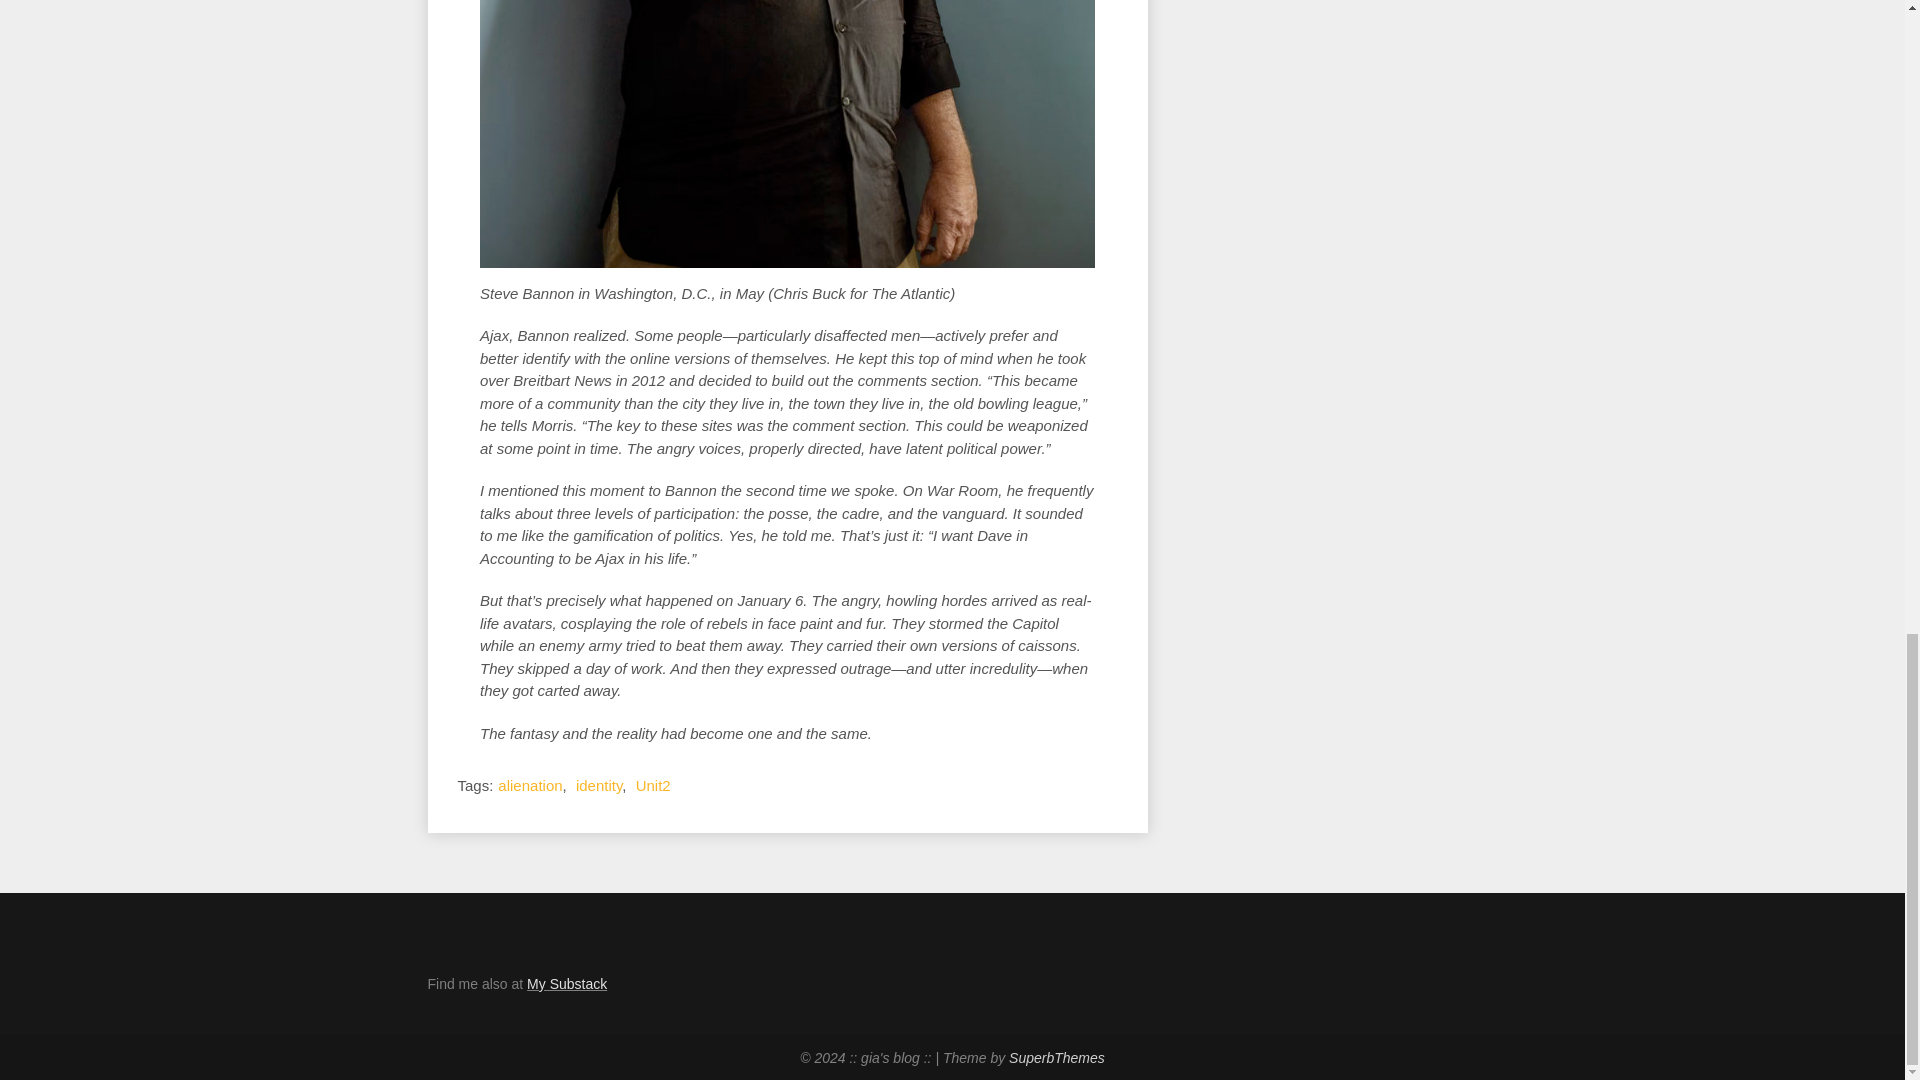 The width and height of the screenshot is (1920, 1080). I want to click on Unit2, so click(652, 784).